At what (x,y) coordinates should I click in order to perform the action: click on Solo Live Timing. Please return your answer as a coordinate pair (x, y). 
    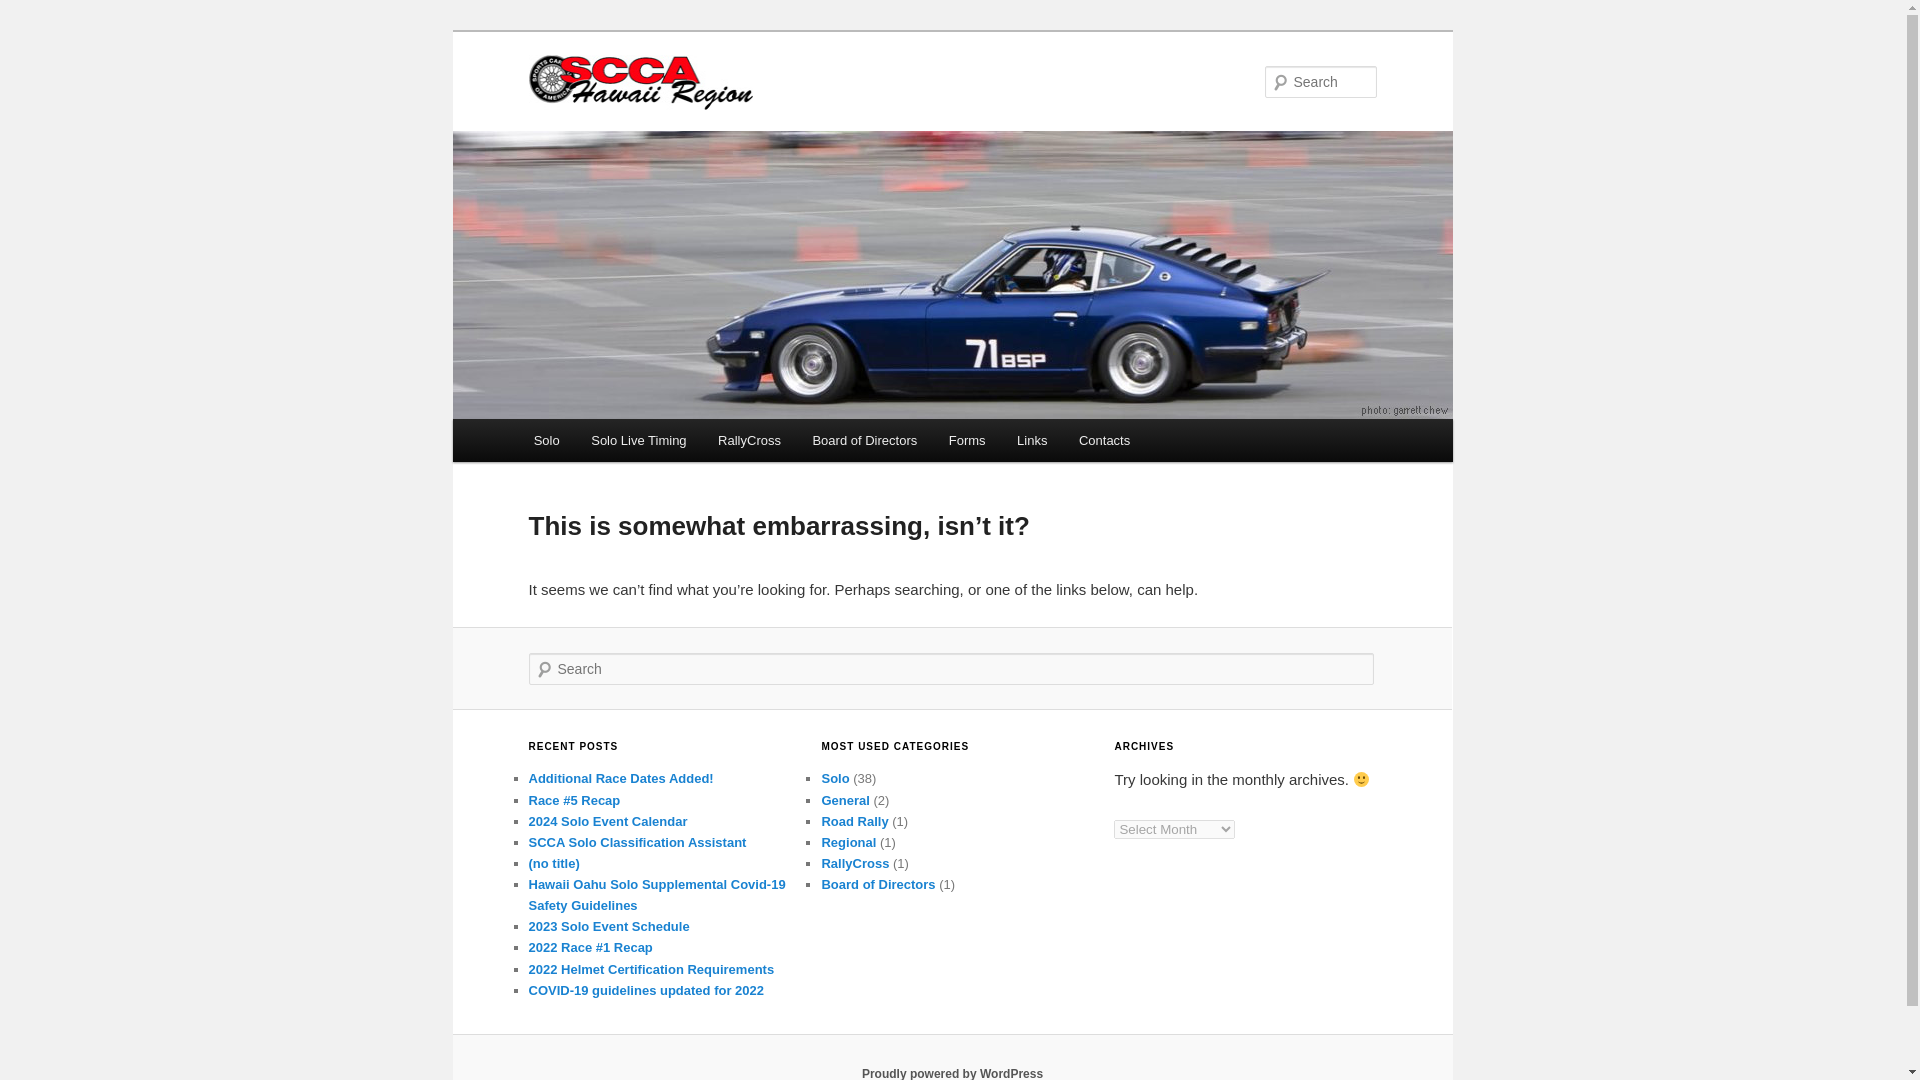
    Looking at the image, I should click on (638, 439).